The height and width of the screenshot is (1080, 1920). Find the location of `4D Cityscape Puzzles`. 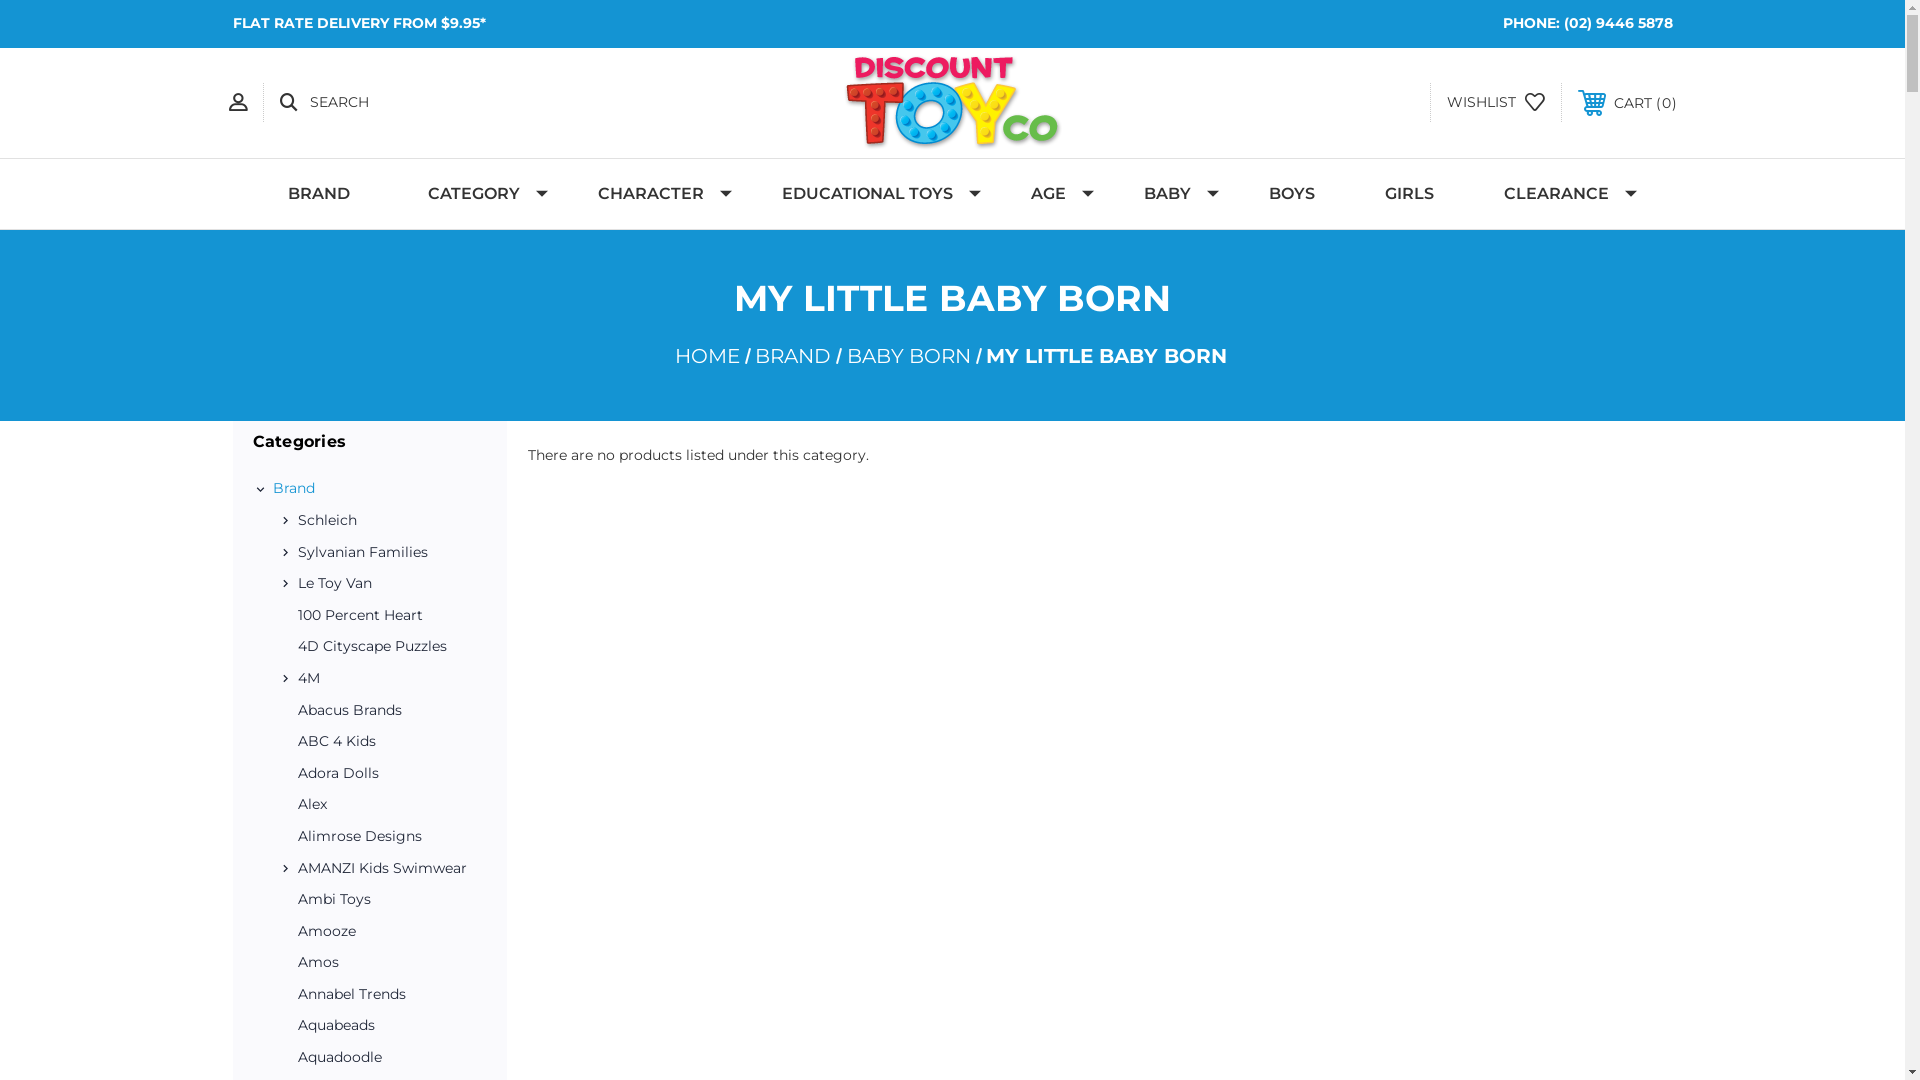

4D Cityscape Puzzles is located at coordinates (382, 647).